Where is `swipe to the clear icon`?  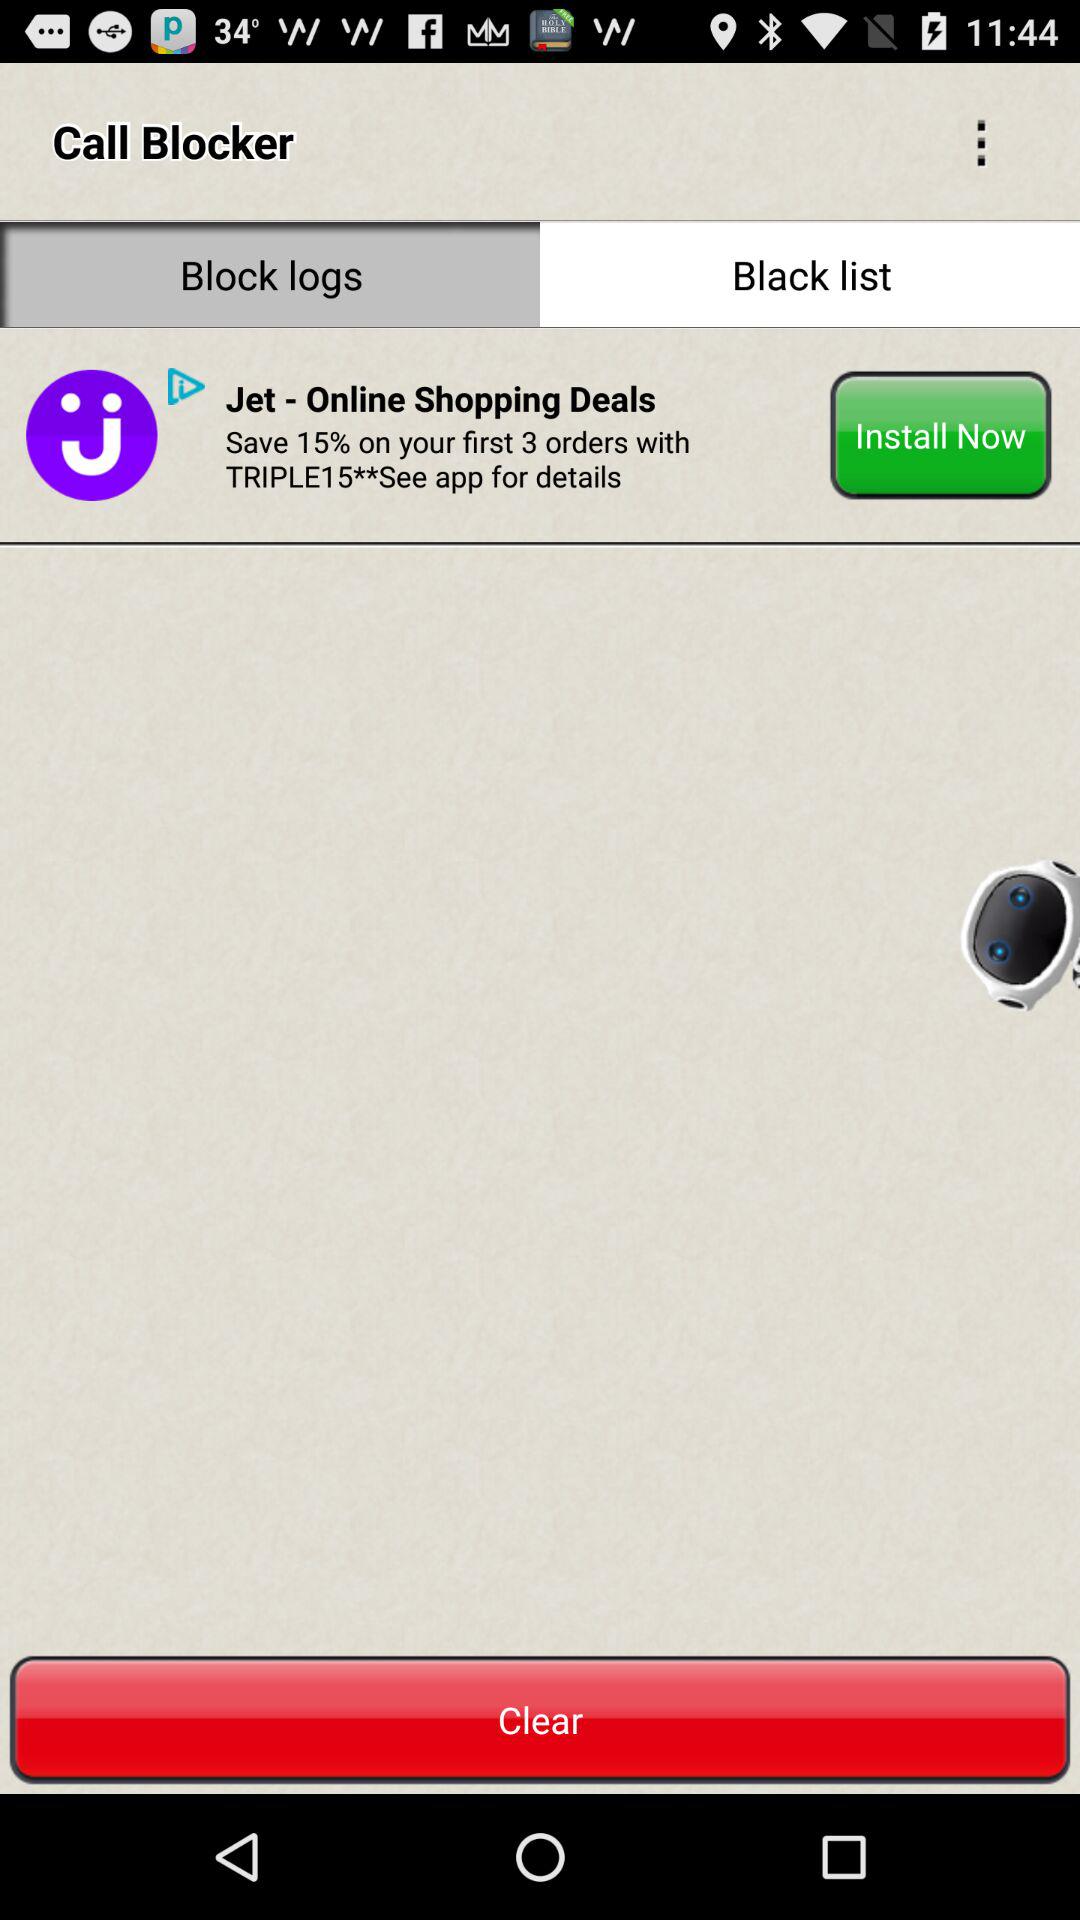
swipe to the clear icon is located at coordinates (540, 1720).